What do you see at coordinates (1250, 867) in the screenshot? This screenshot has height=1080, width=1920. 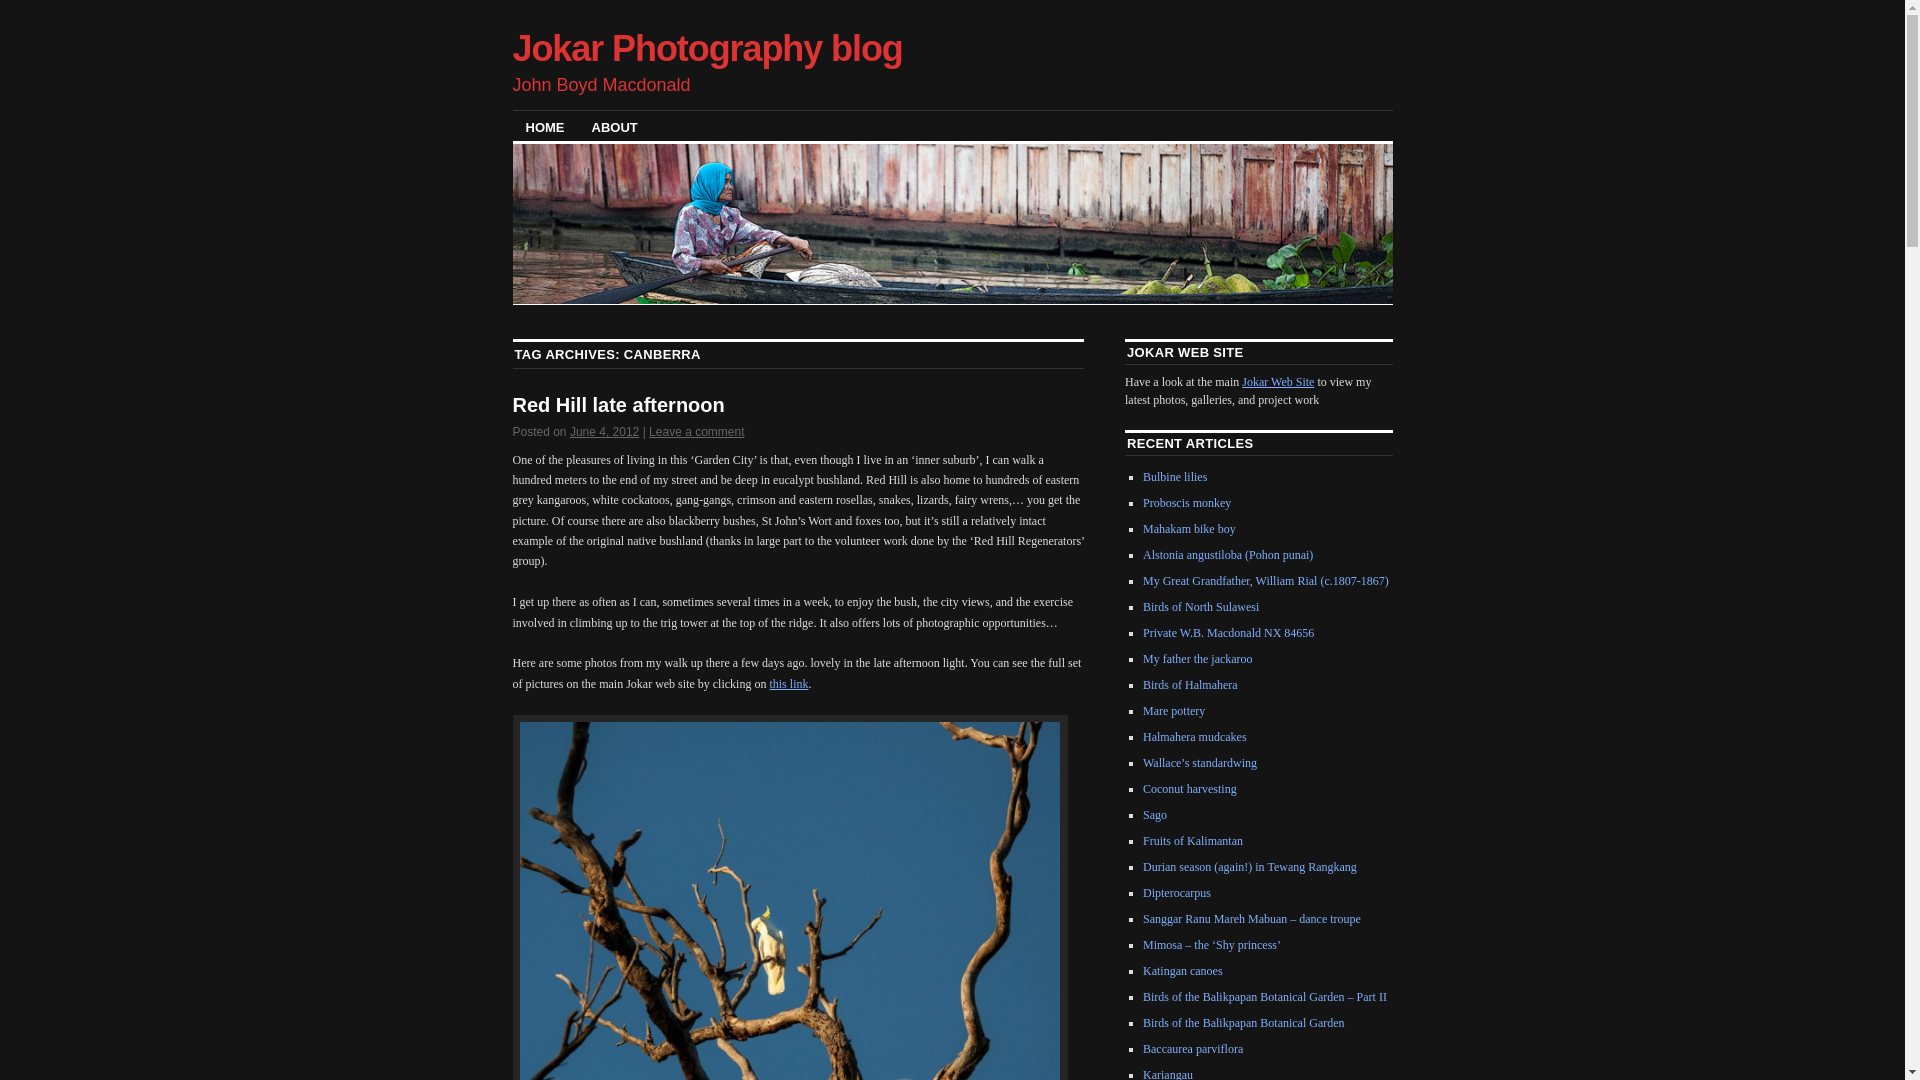 I see `Durian season (again!) in Tewang Rangkang` at bounding box center [1250, 867].